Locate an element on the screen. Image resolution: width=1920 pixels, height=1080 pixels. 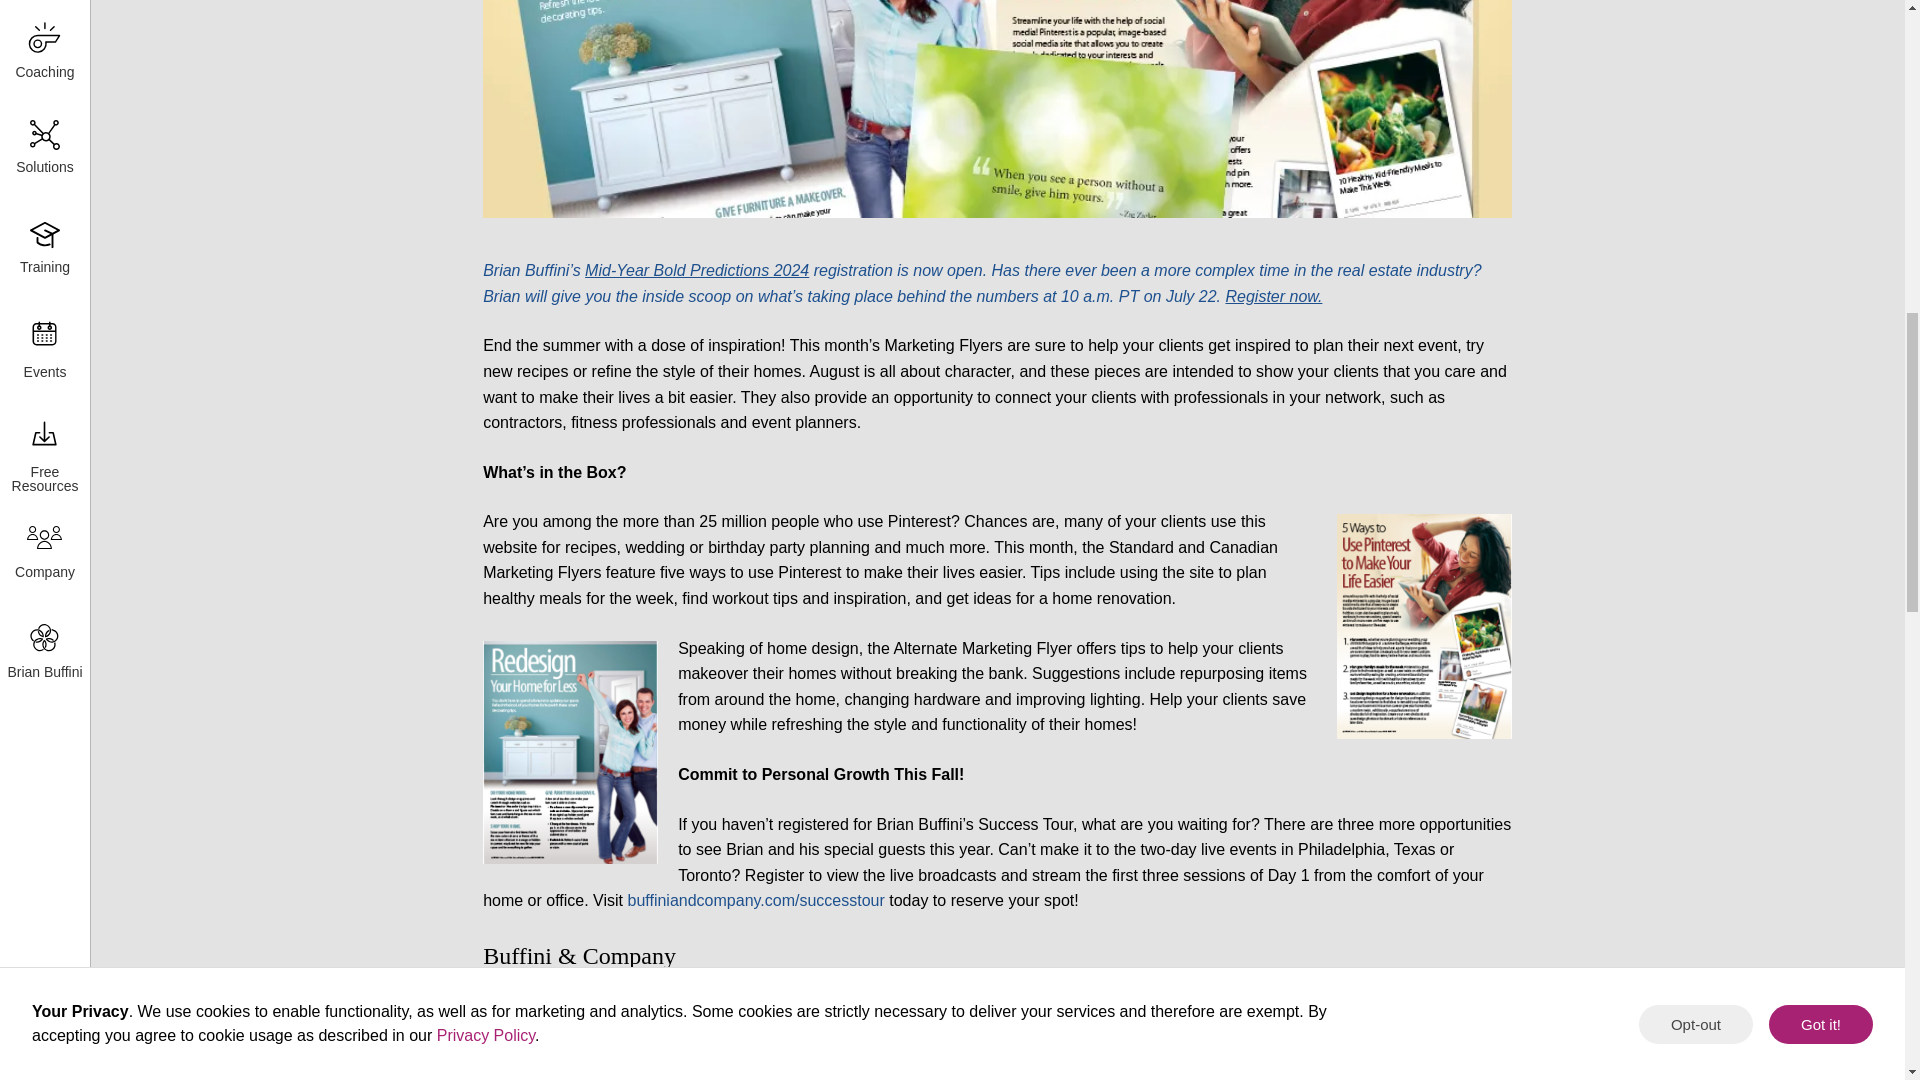
Click to share on Twitter is located at coordinates (632, 1028).